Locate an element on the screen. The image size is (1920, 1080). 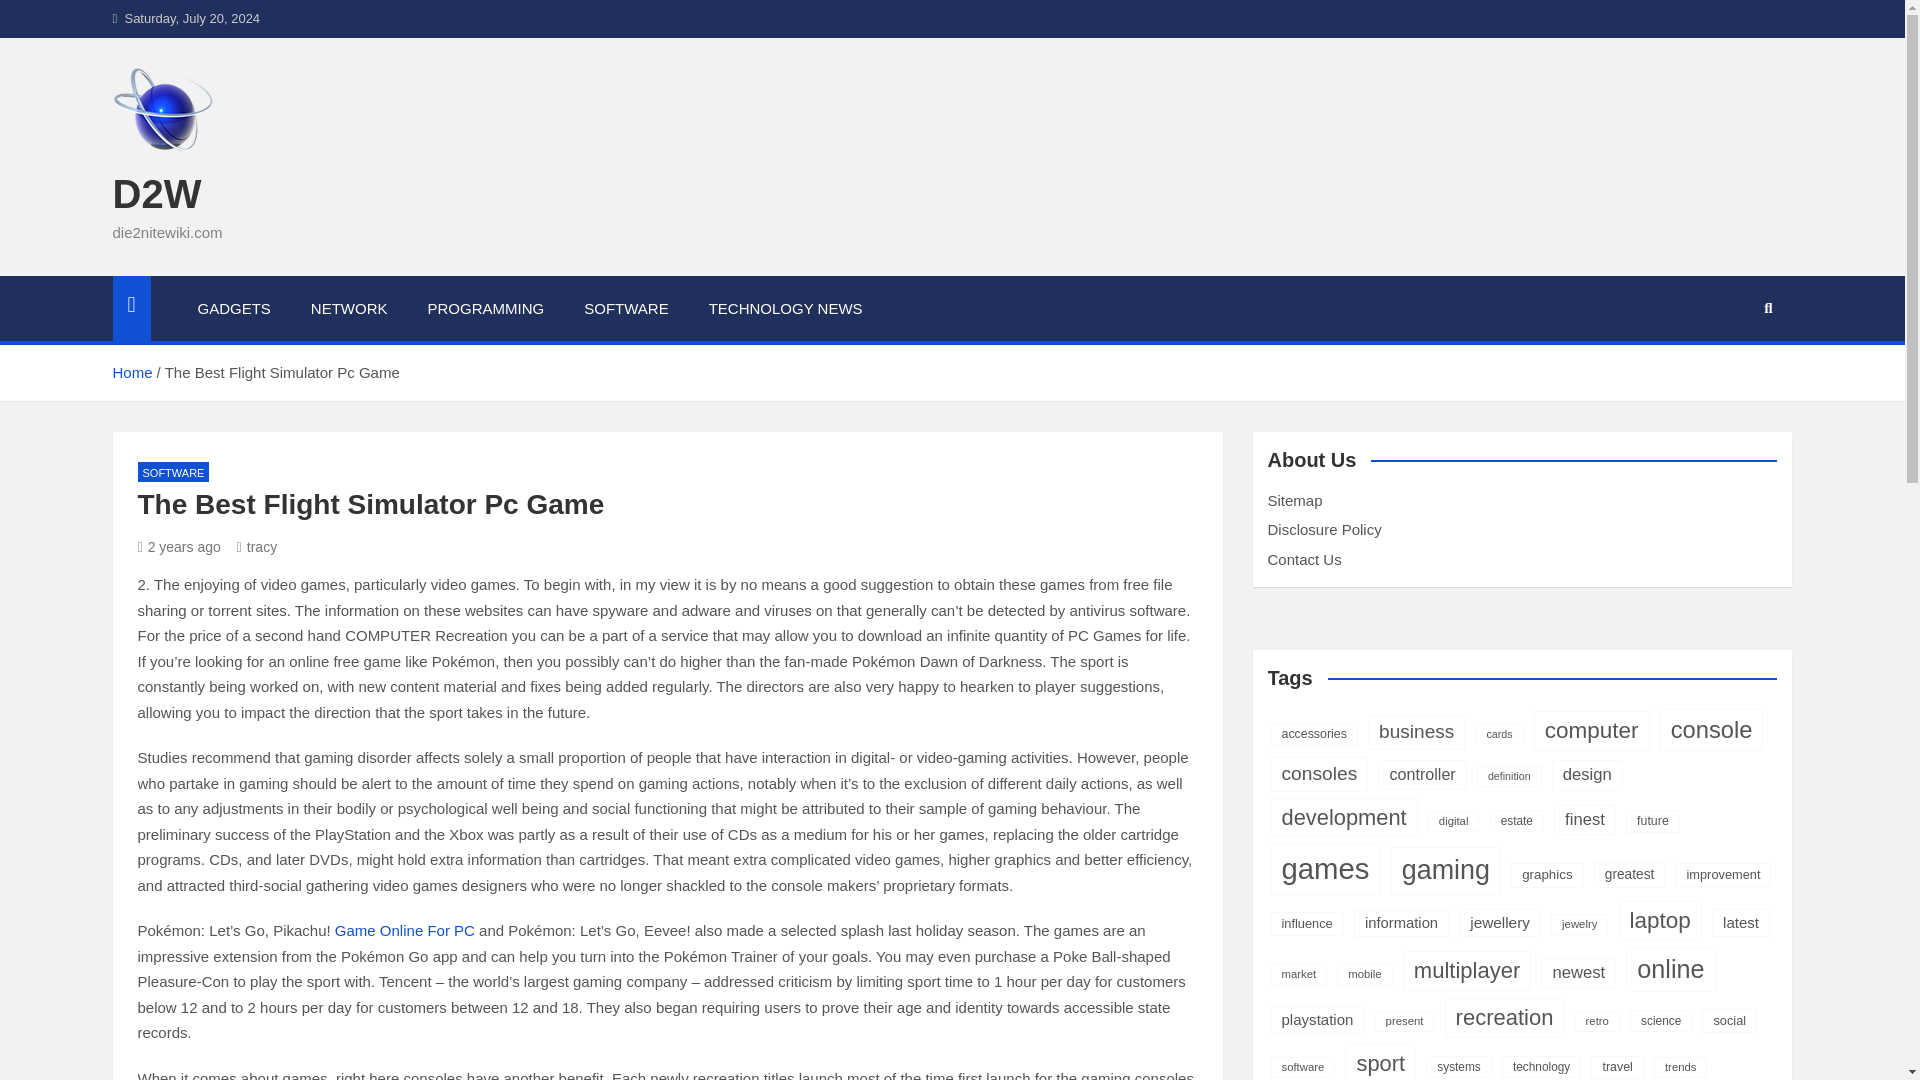
D2W is located at coordinates (156, 194).